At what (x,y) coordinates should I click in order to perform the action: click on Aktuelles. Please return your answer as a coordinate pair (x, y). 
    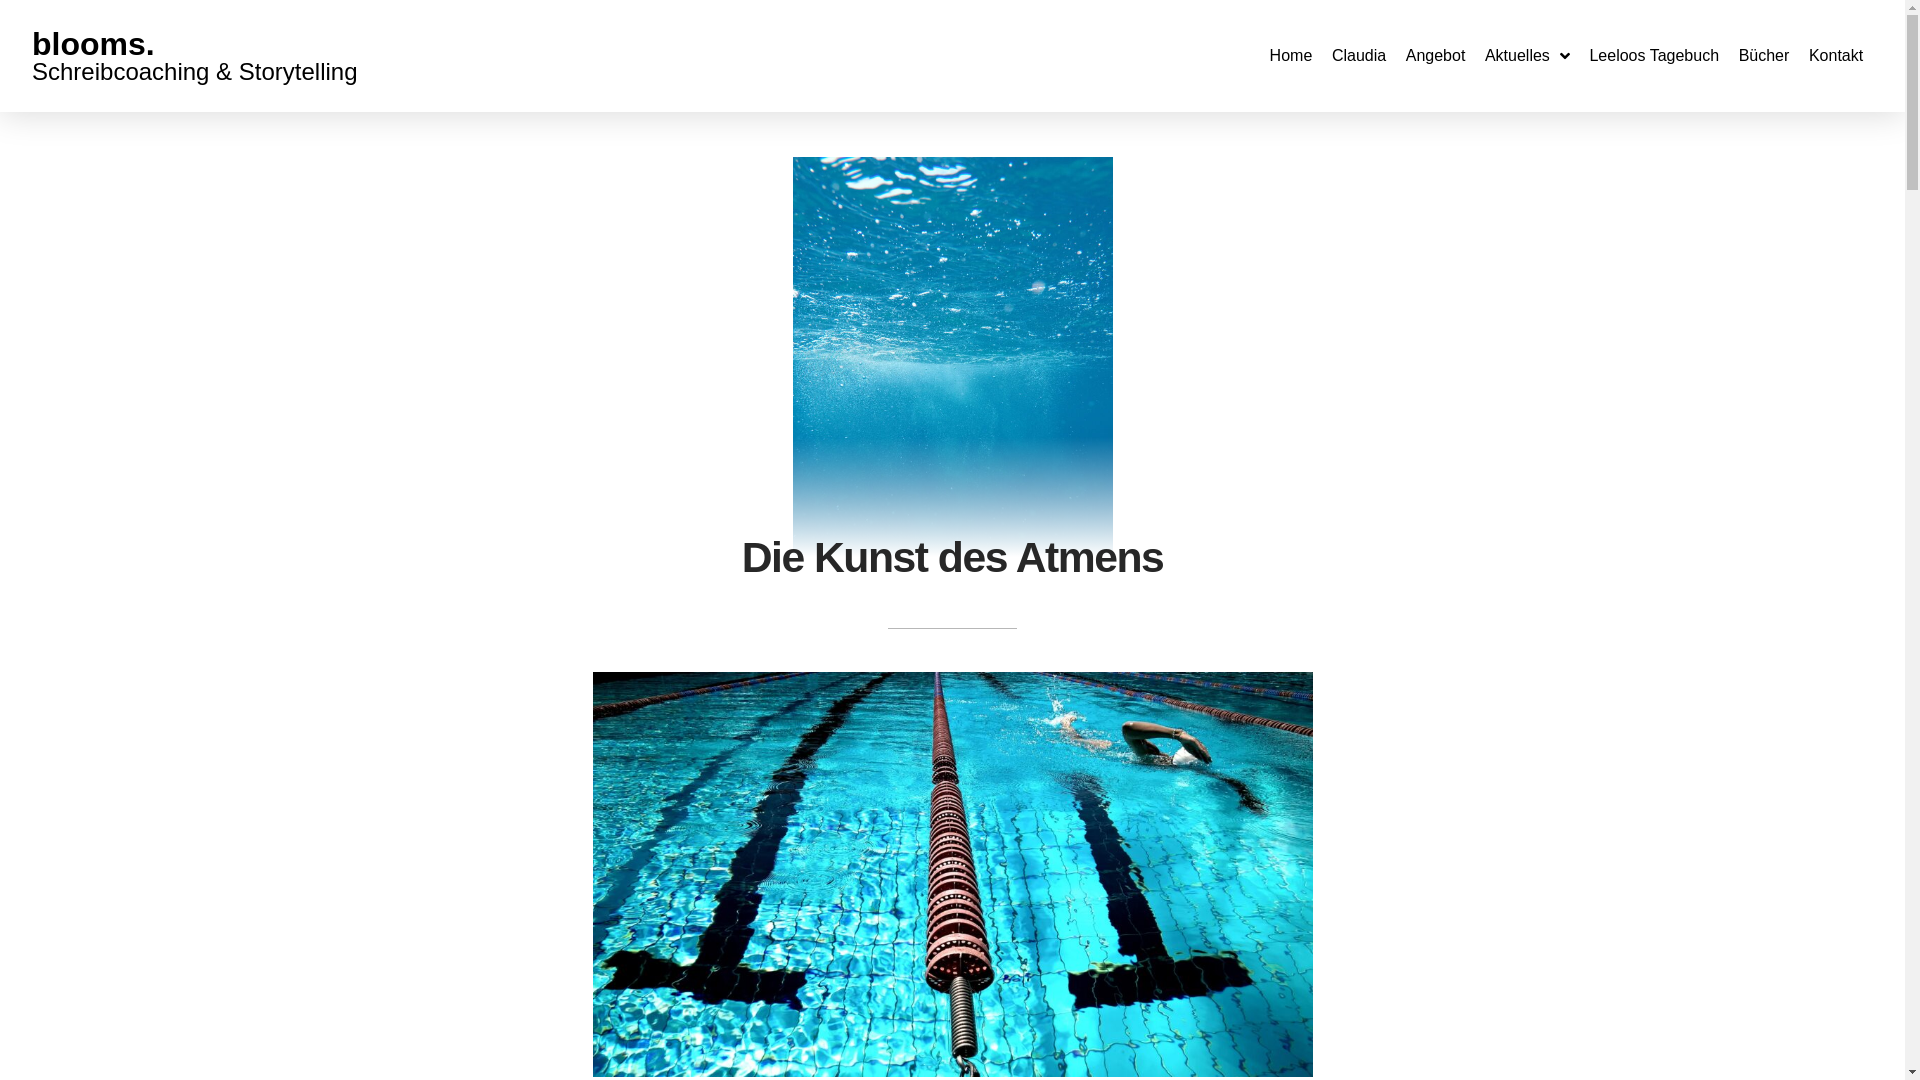
    Looking at the image, I should click on (1528, 56).